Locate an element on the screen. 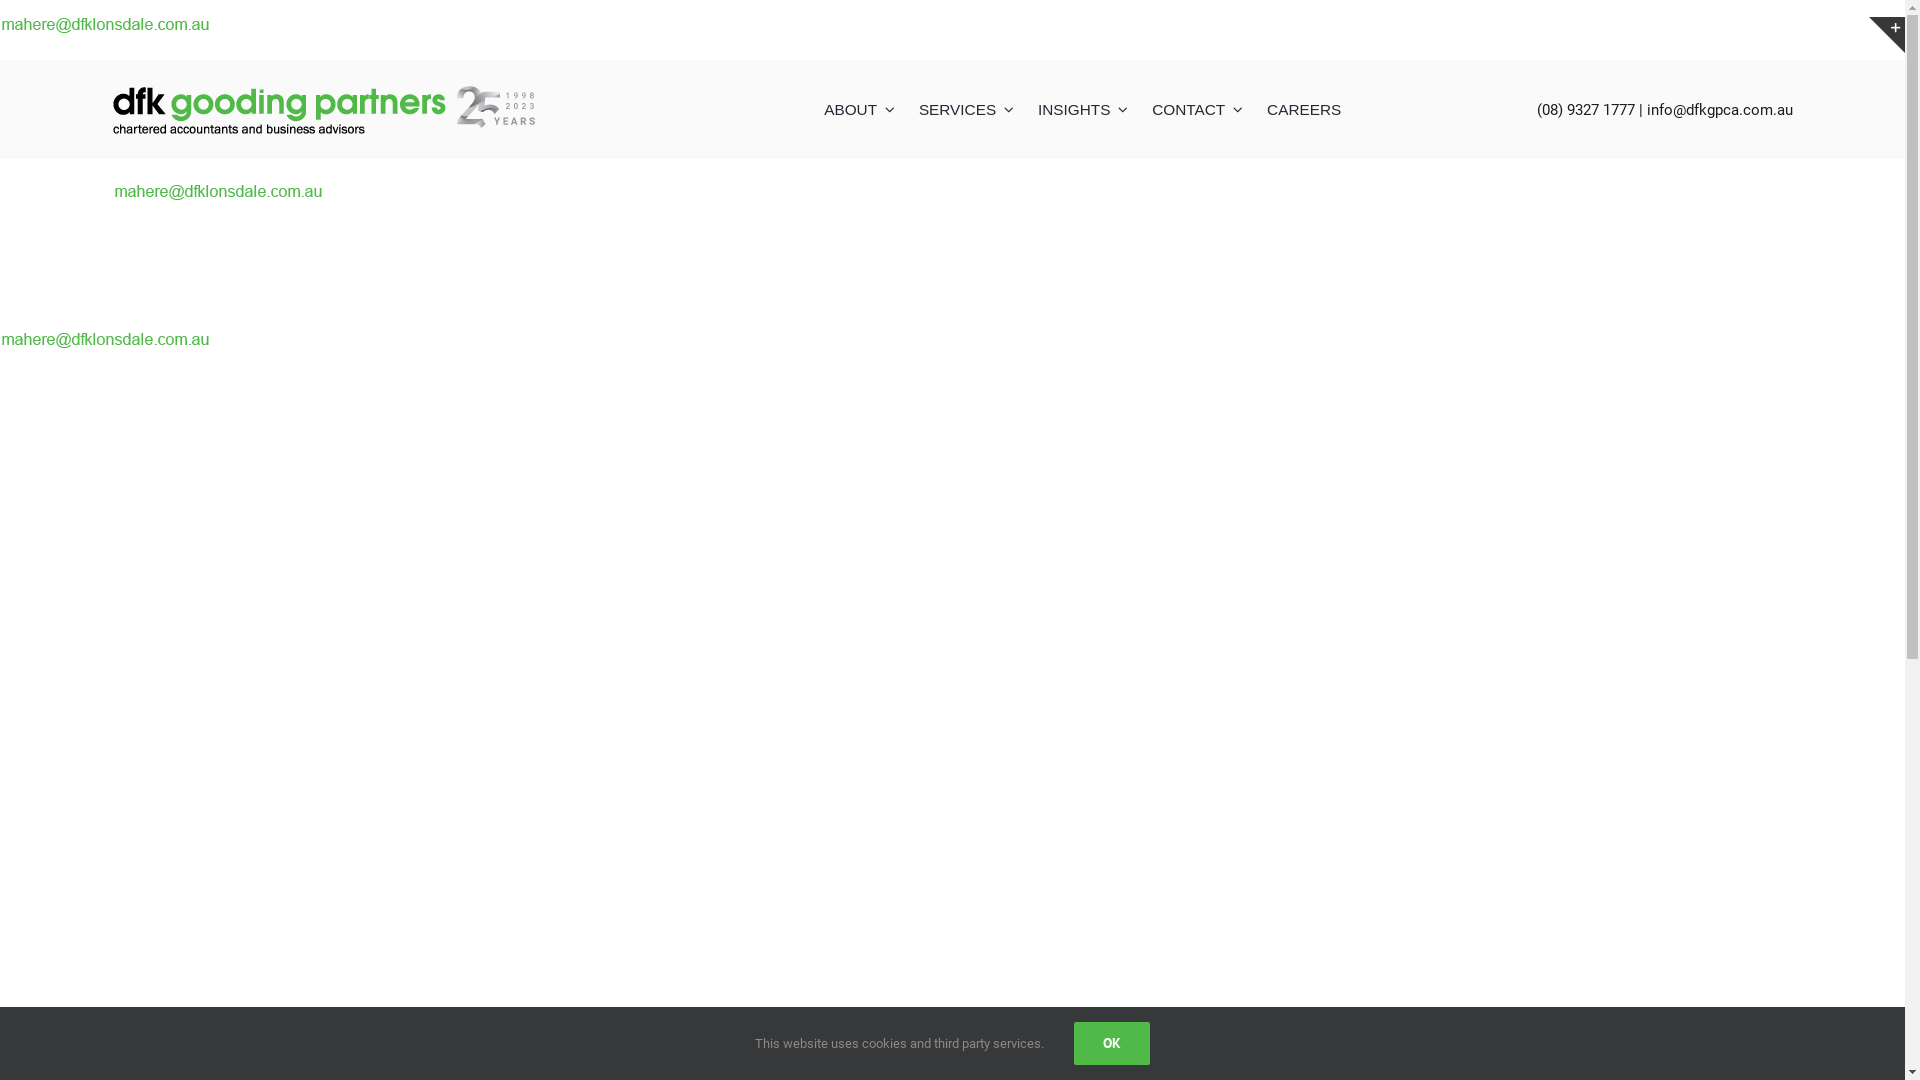 This screenshot has width=1920, height=1080. OK is located at coordinates (1112, 1044).